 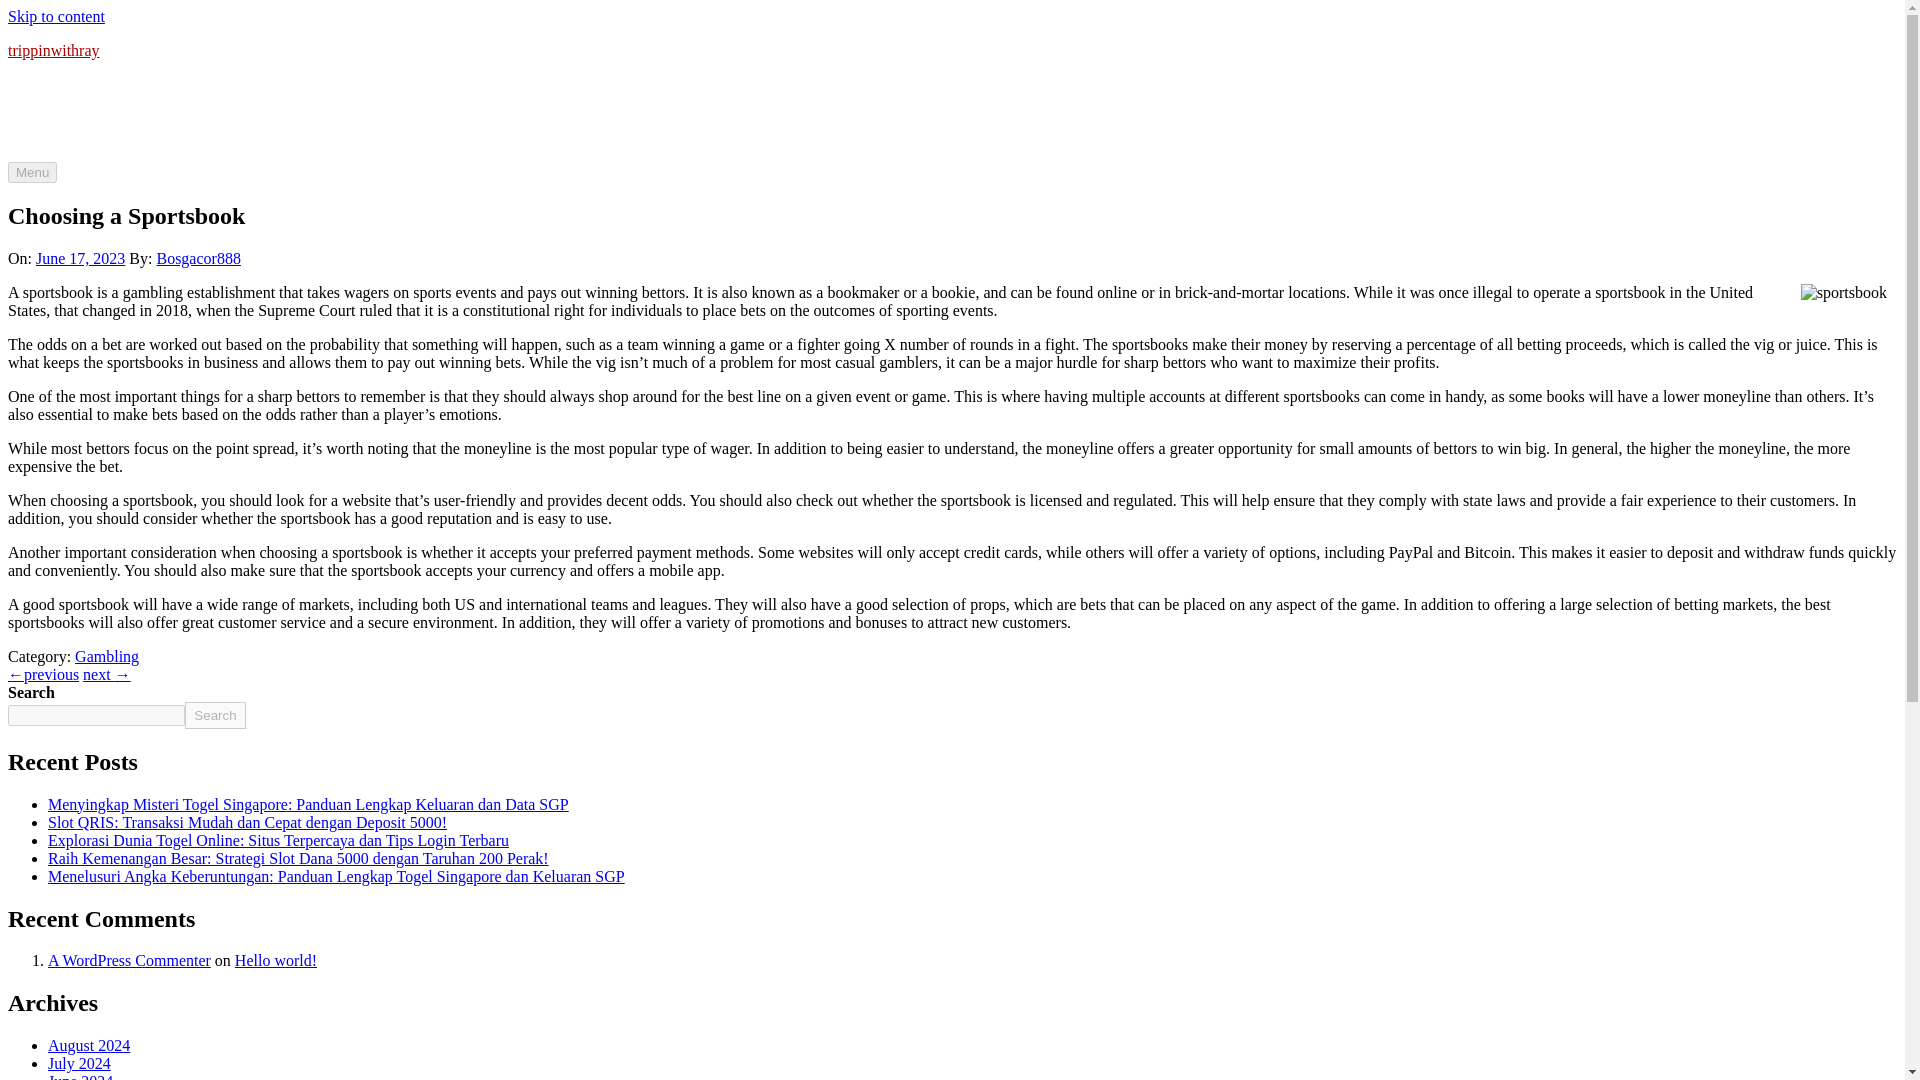 What do you see at coordinates (53, 50) in the screenshot?
I see `trippinwithray` at bounding box center [53, 50].